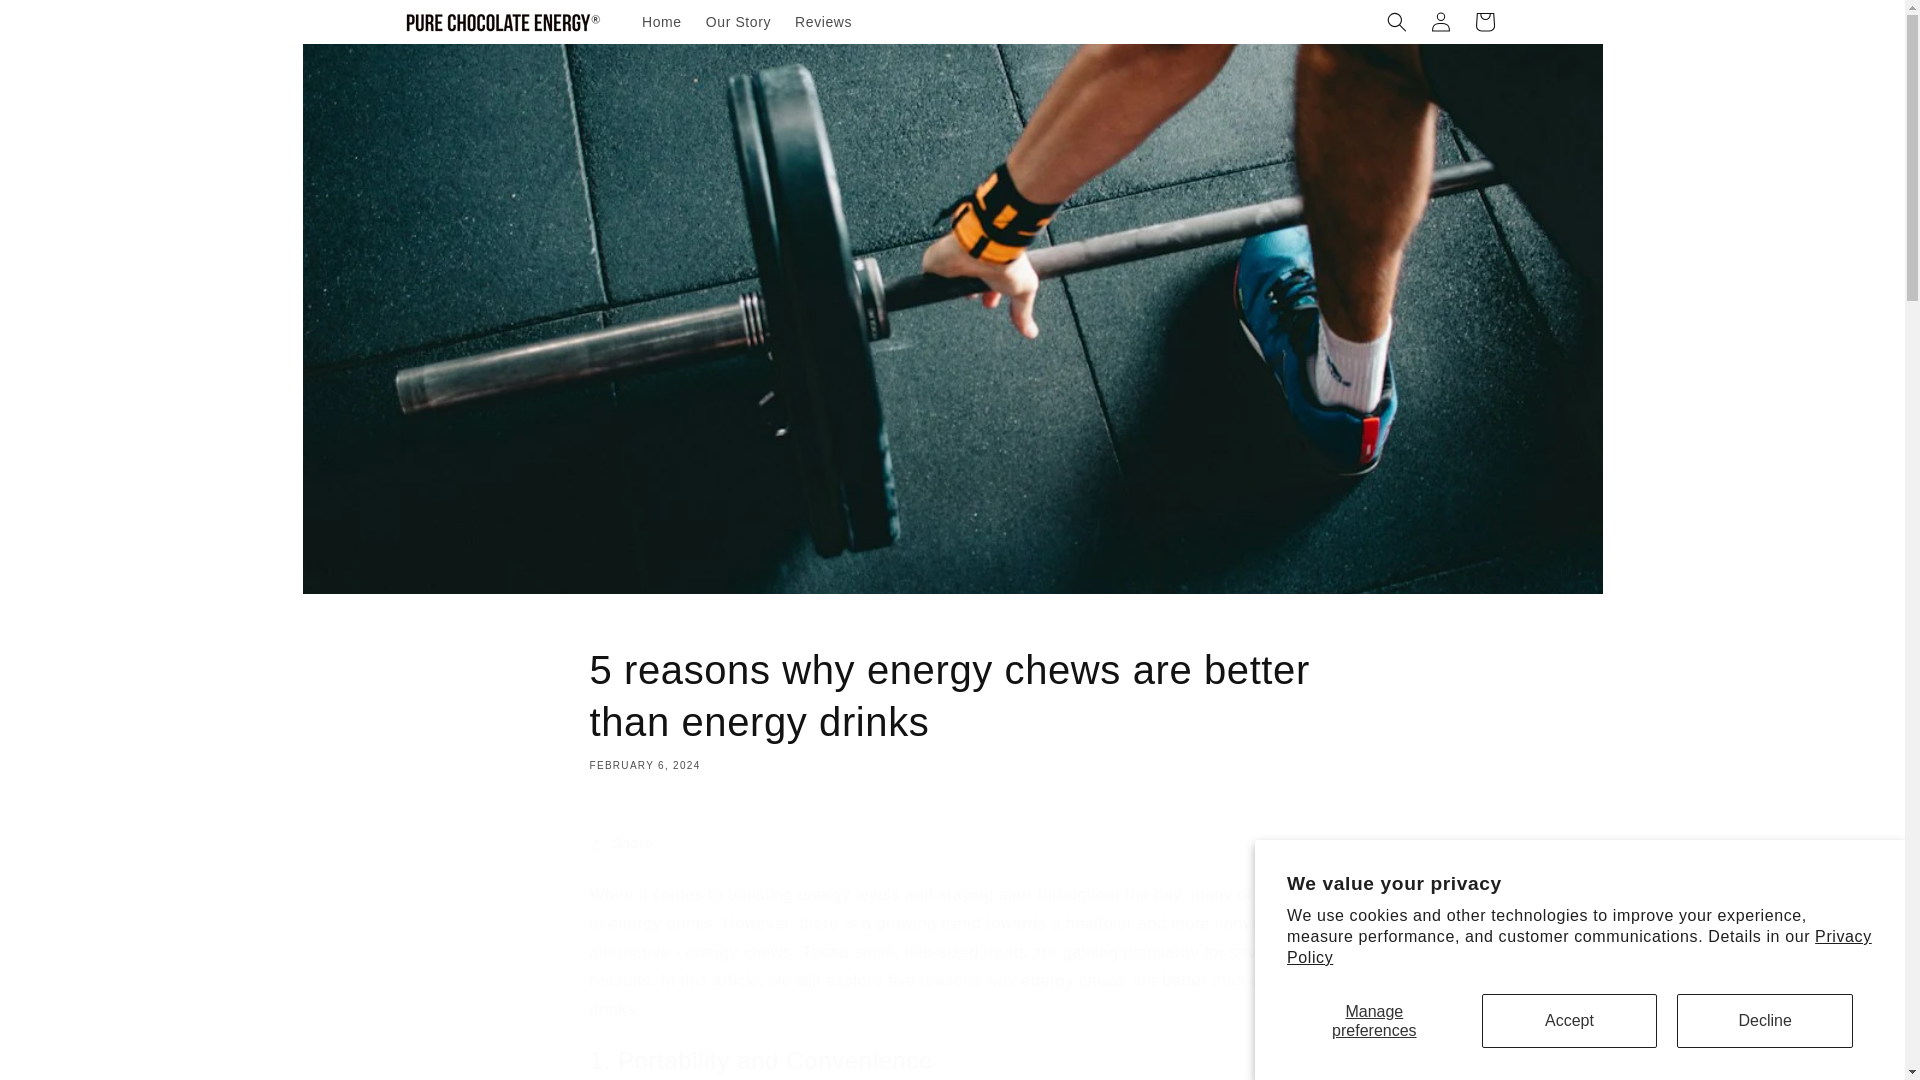 This screenshot has height=1080, width=1920. Describe the element at coordinates (1374, 1020) in the screenshot. I see `Manage preferences` at that location.